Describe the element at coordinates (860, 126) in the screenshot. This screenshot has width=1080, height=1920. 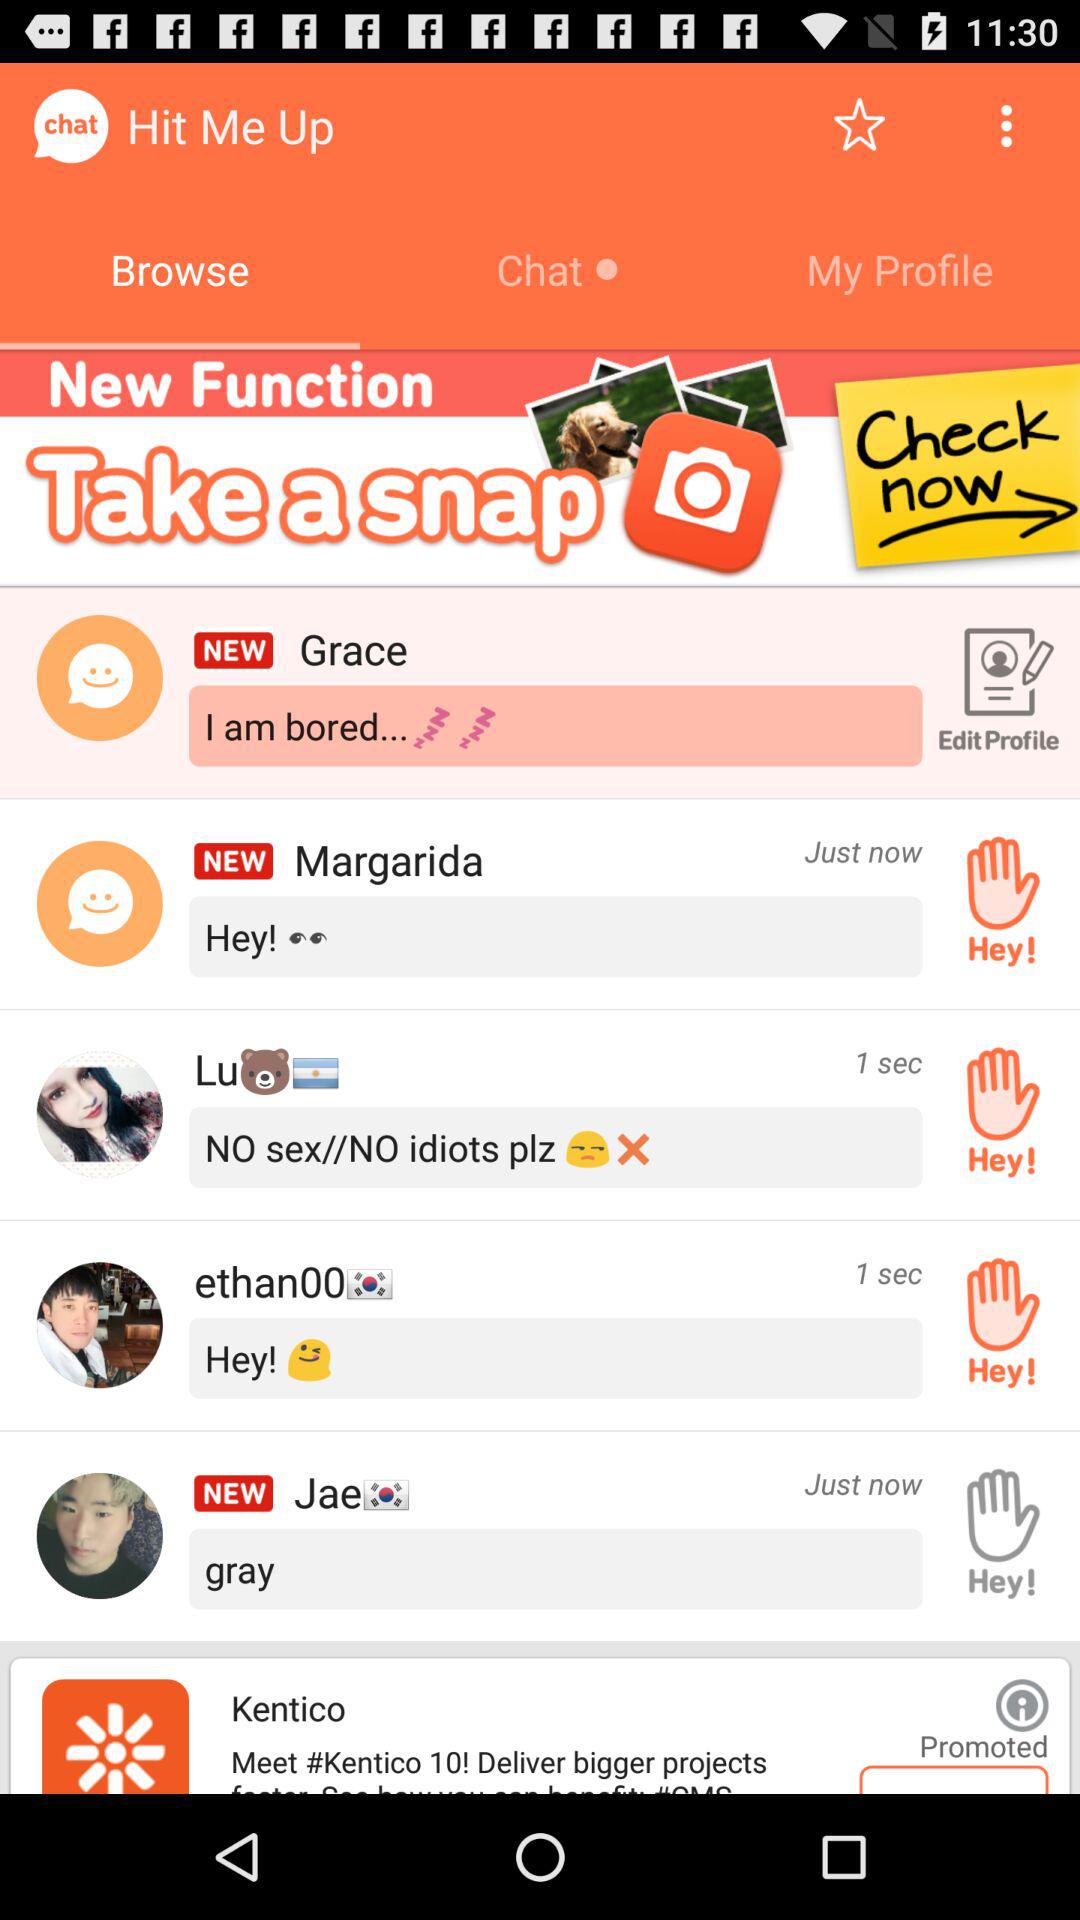
I see `favorite this` at that location.